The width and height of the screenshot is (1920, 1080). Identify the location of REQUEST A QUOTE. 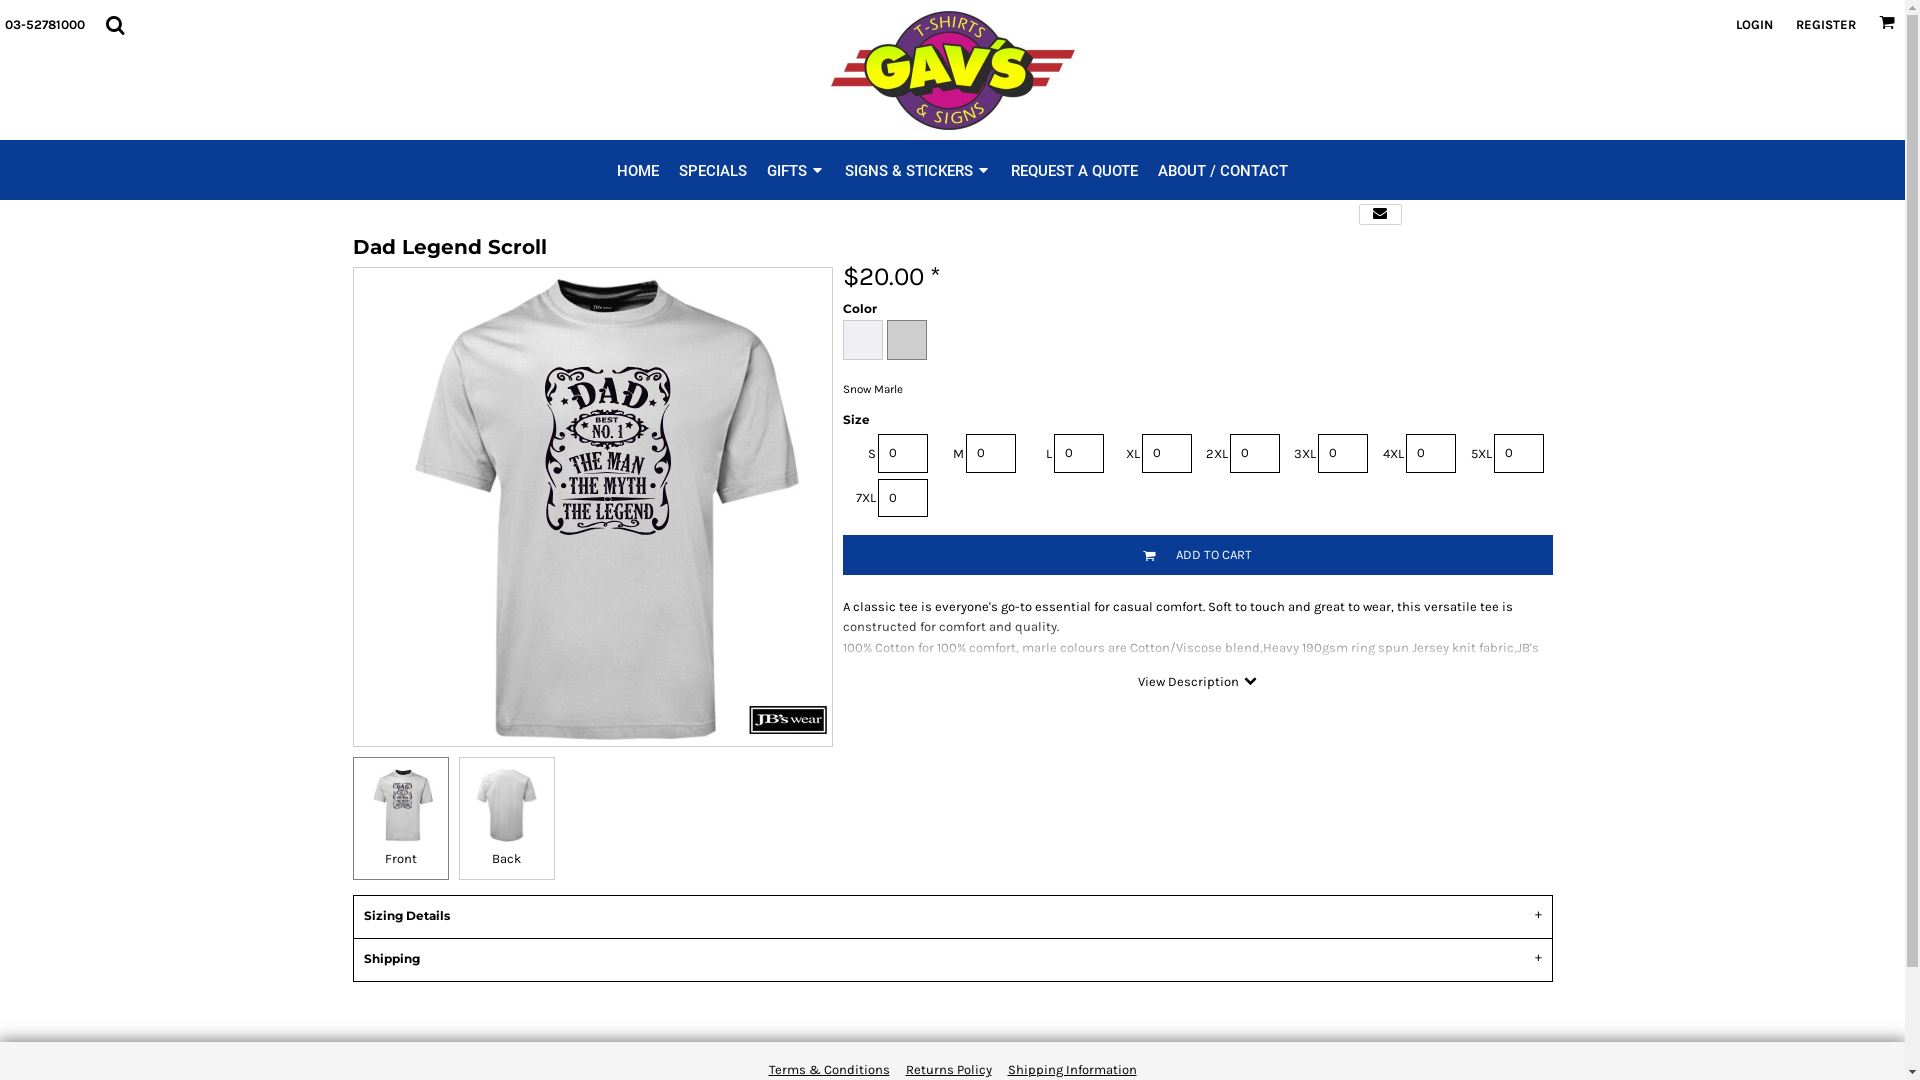
(1074, 170).